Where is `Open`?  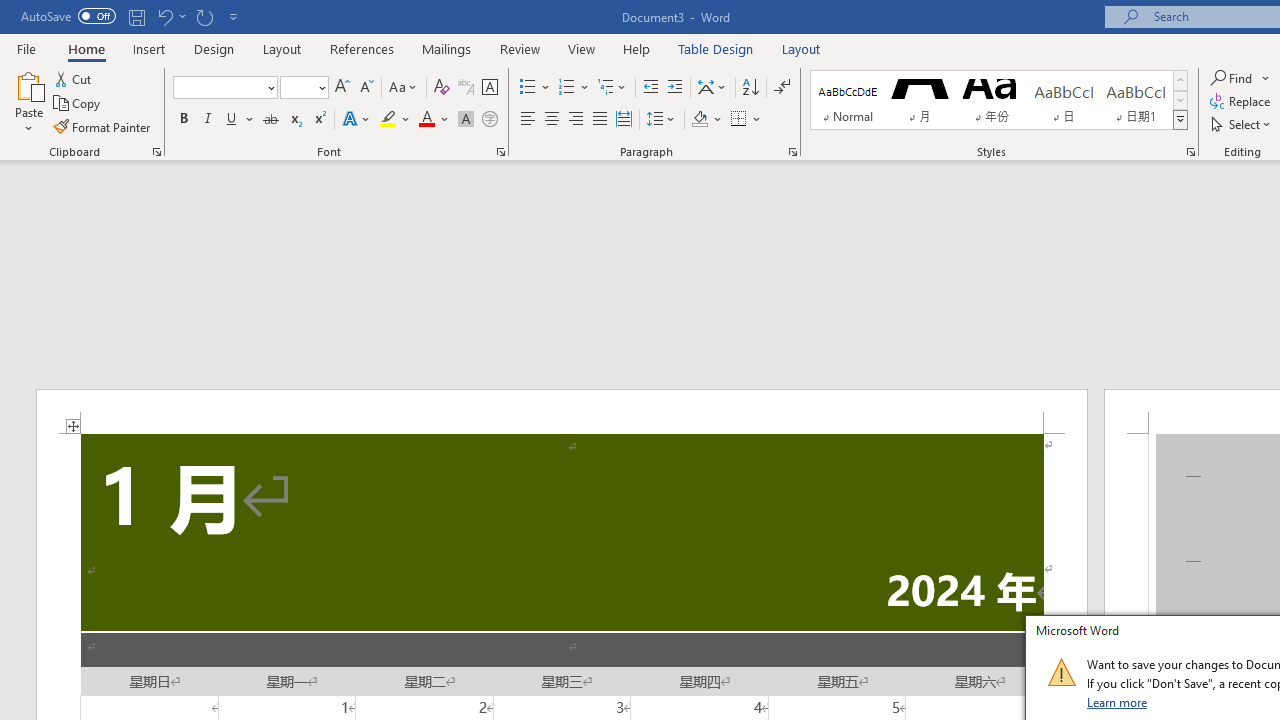
Open is located at coordinates (320, 87).